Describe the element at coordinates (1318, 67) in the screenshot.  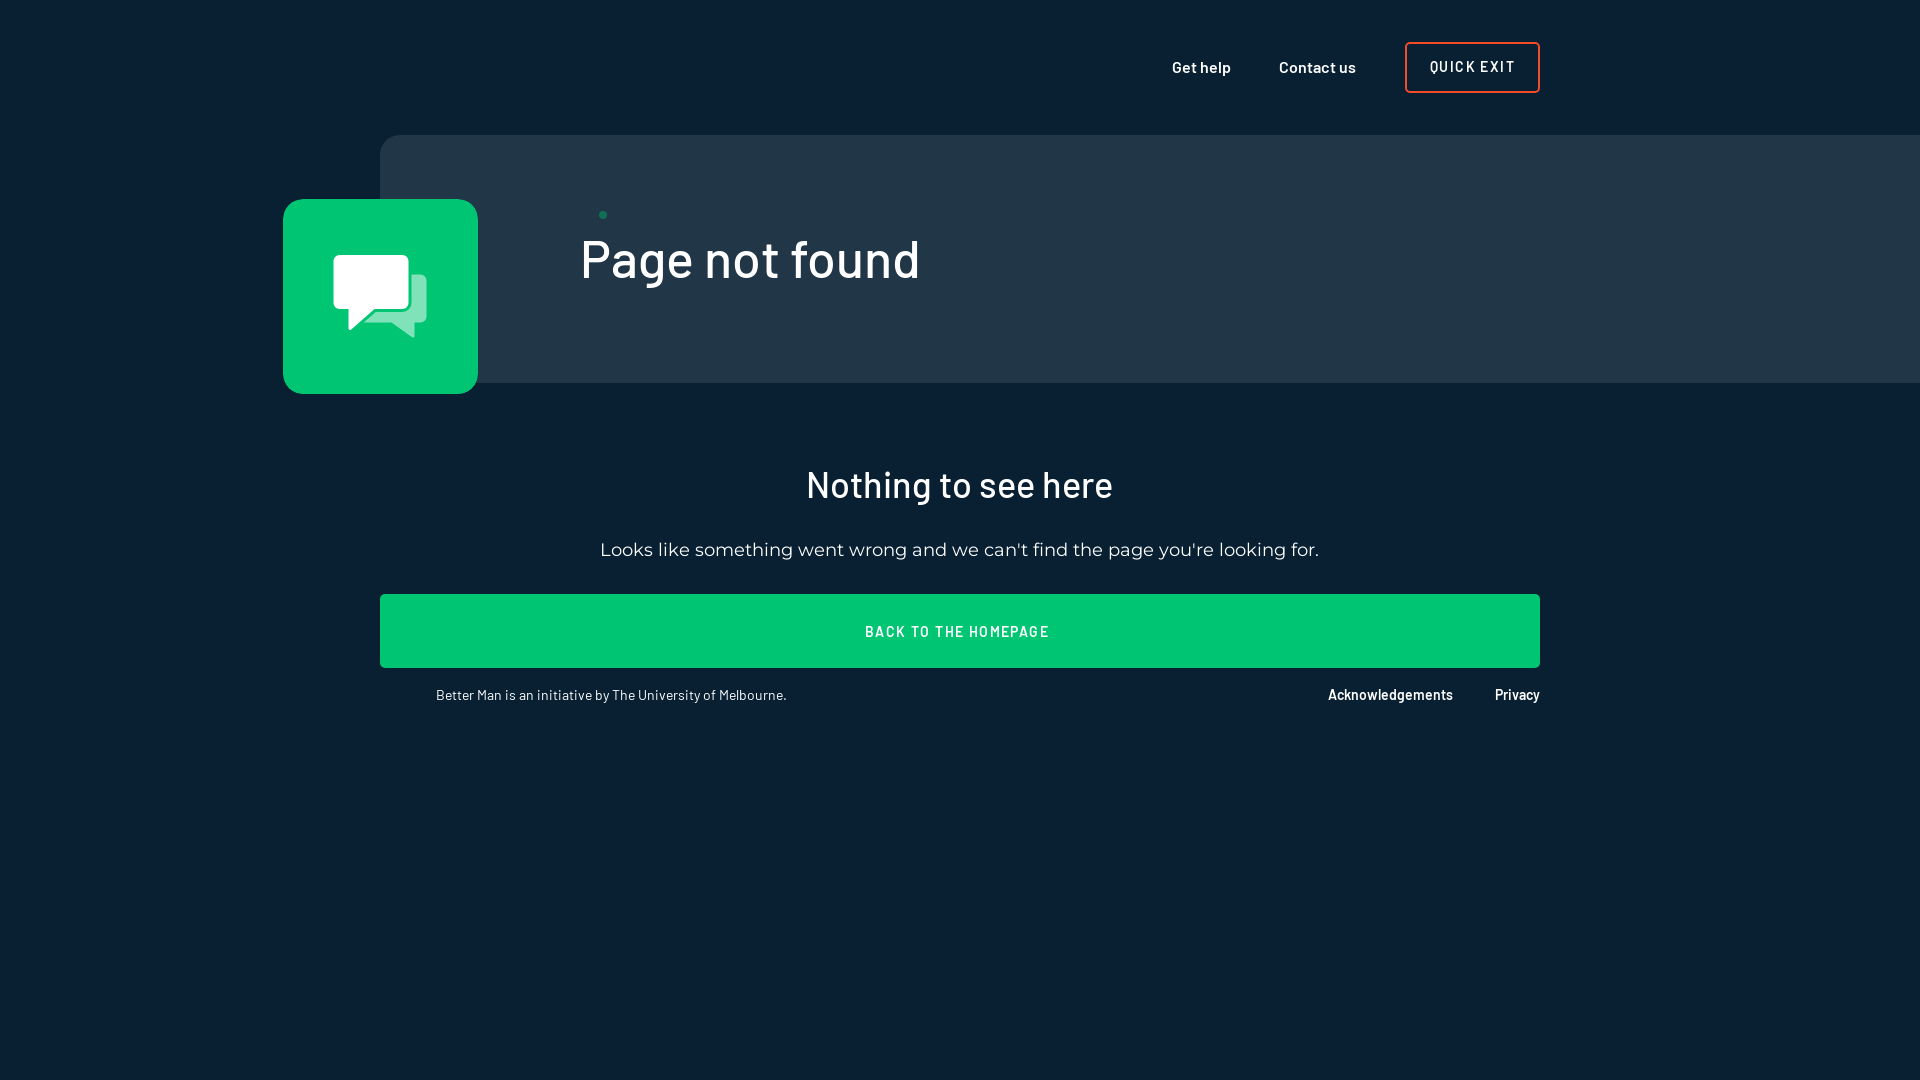
I see `Contact us` at that location.